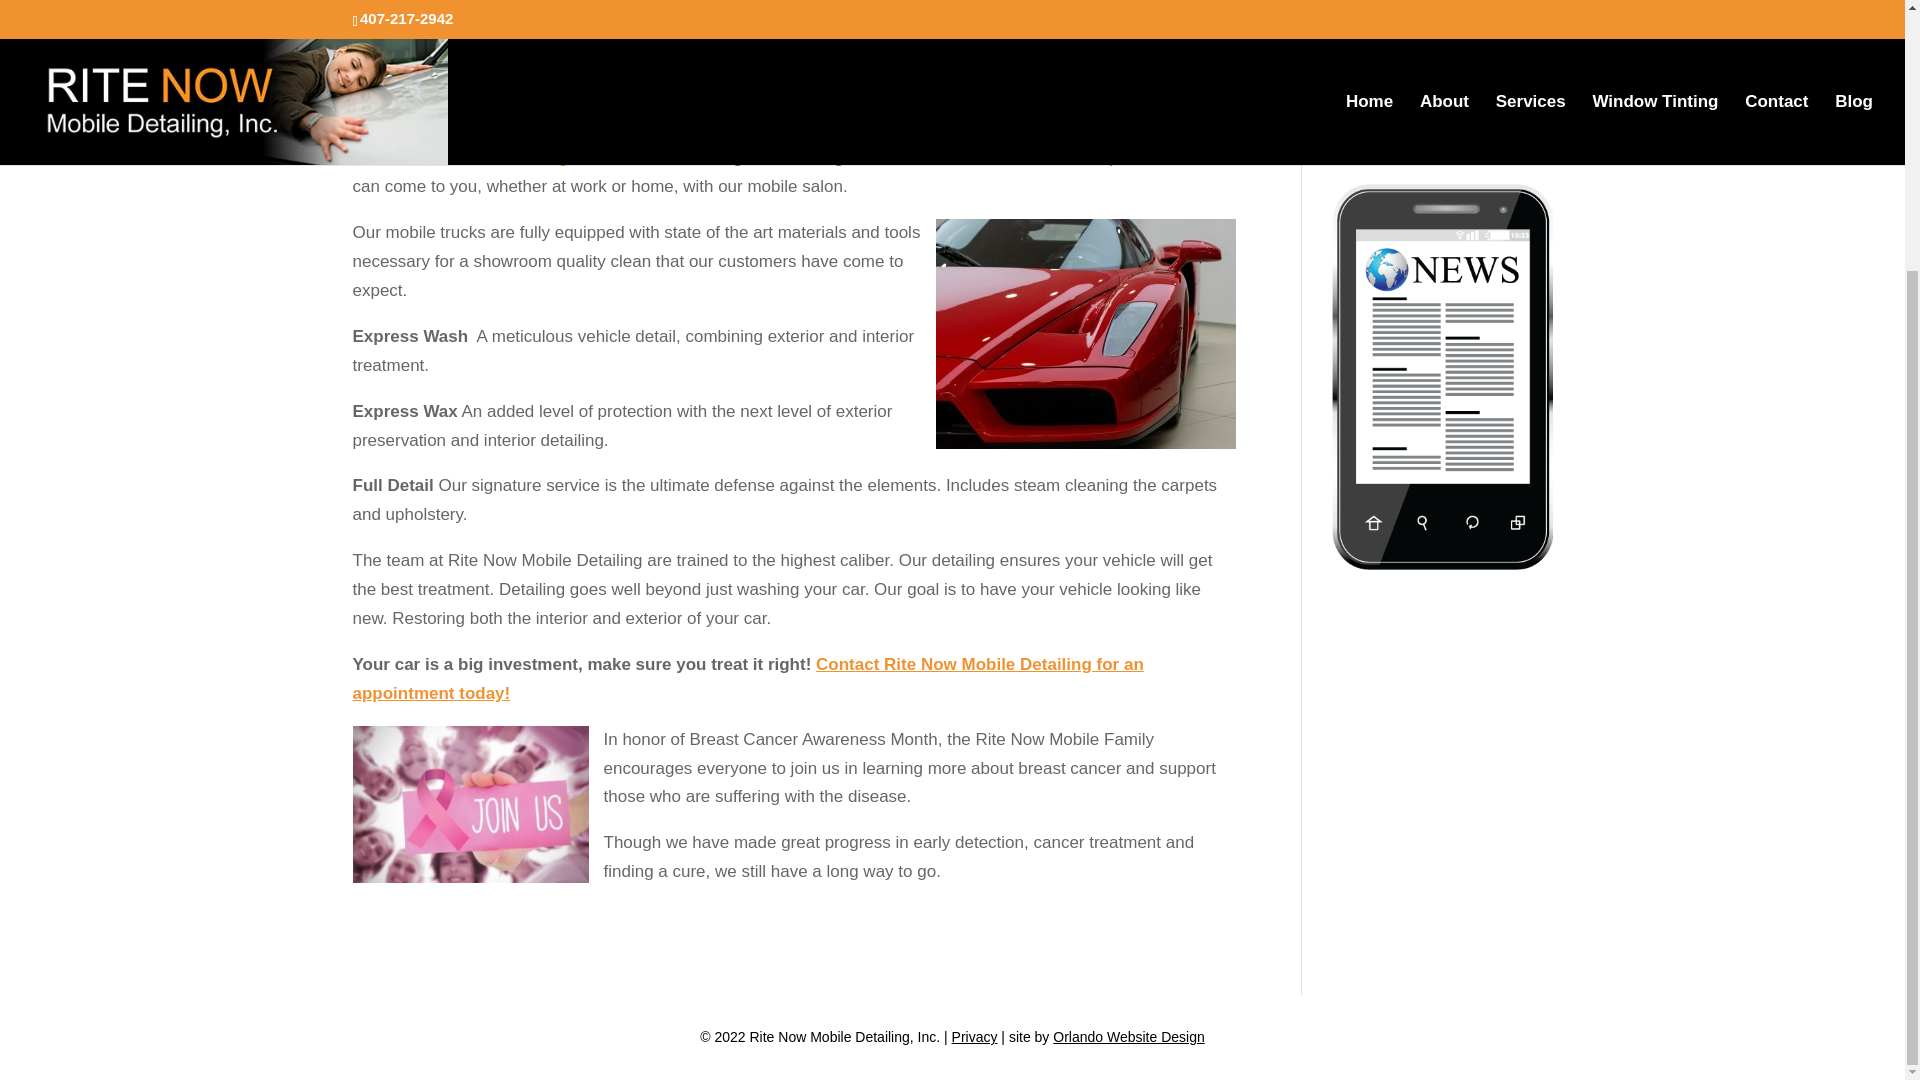  Describe the element at coordinates (470, 157) in the screenshot. I see `Rite Now Mobile Detailing` at that location.